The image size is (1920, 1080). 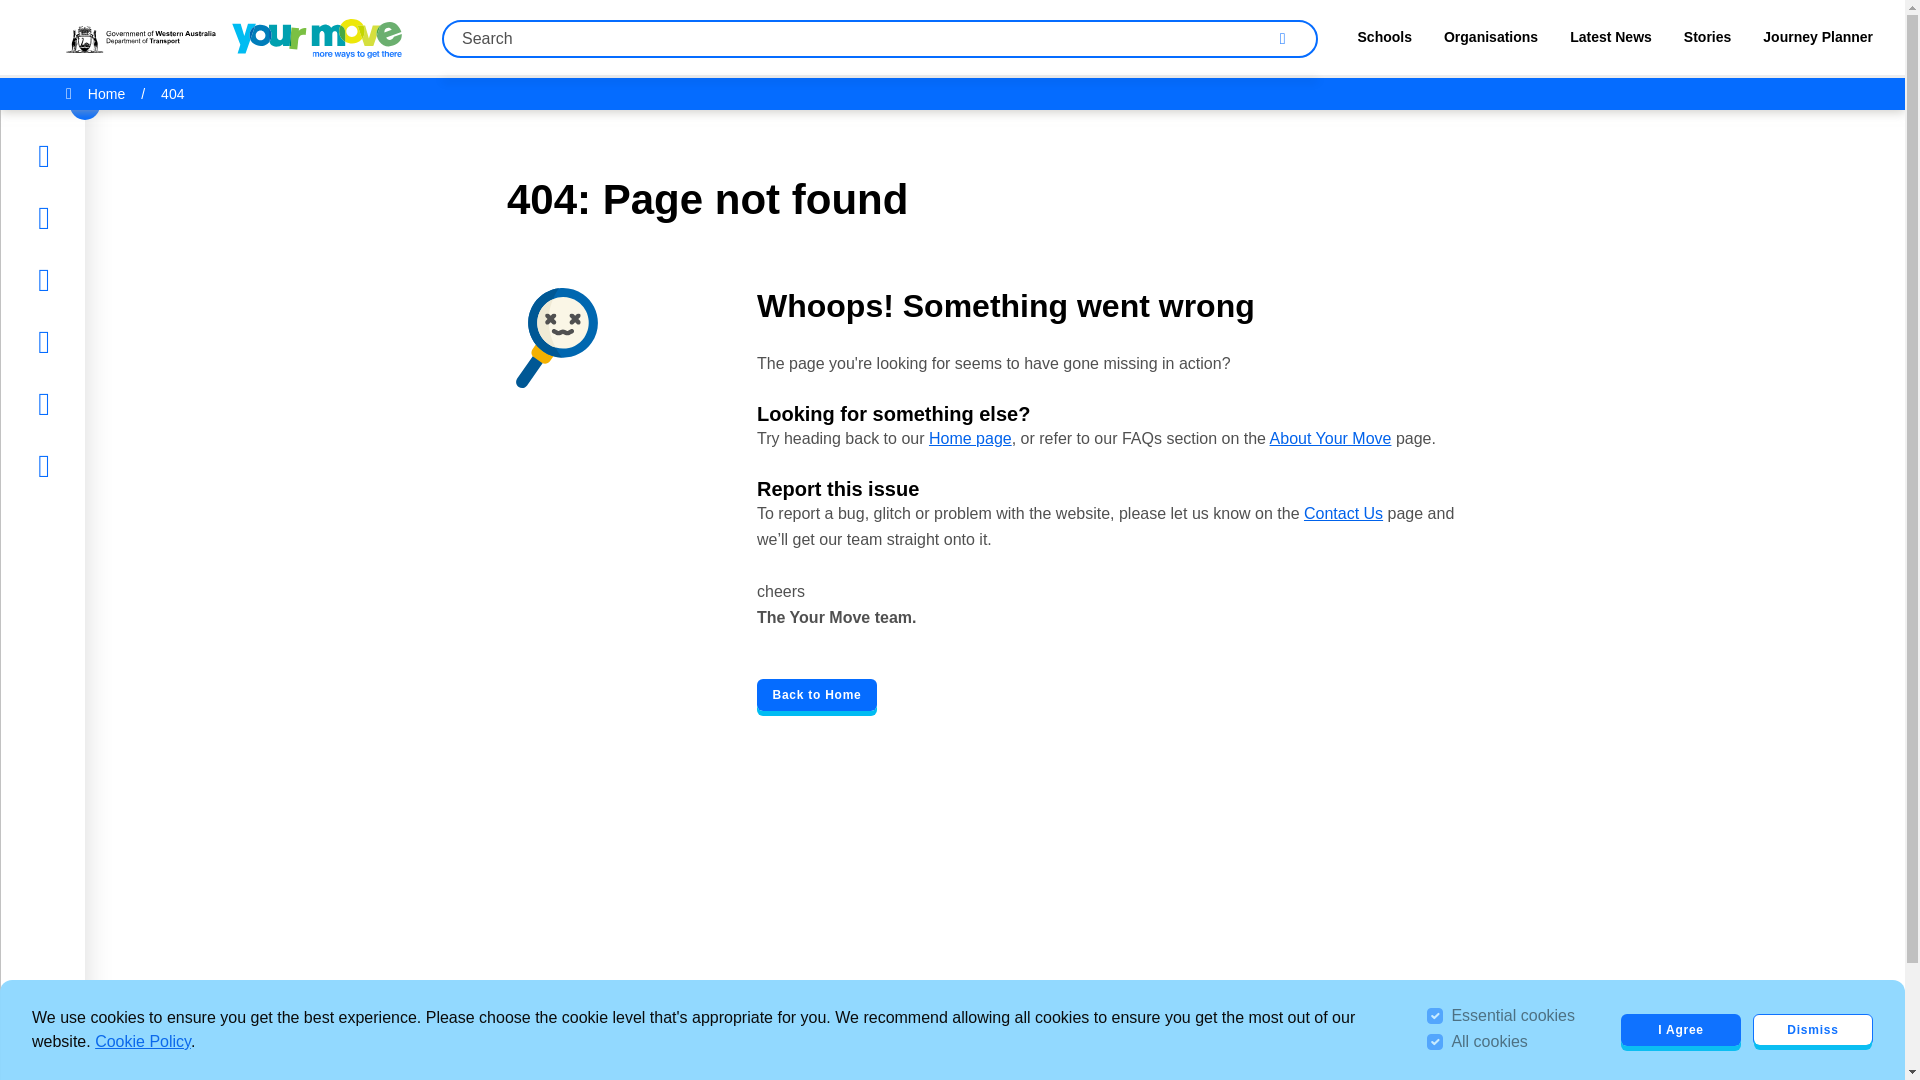 I want to click on Resources, so click(x=94, y=342).